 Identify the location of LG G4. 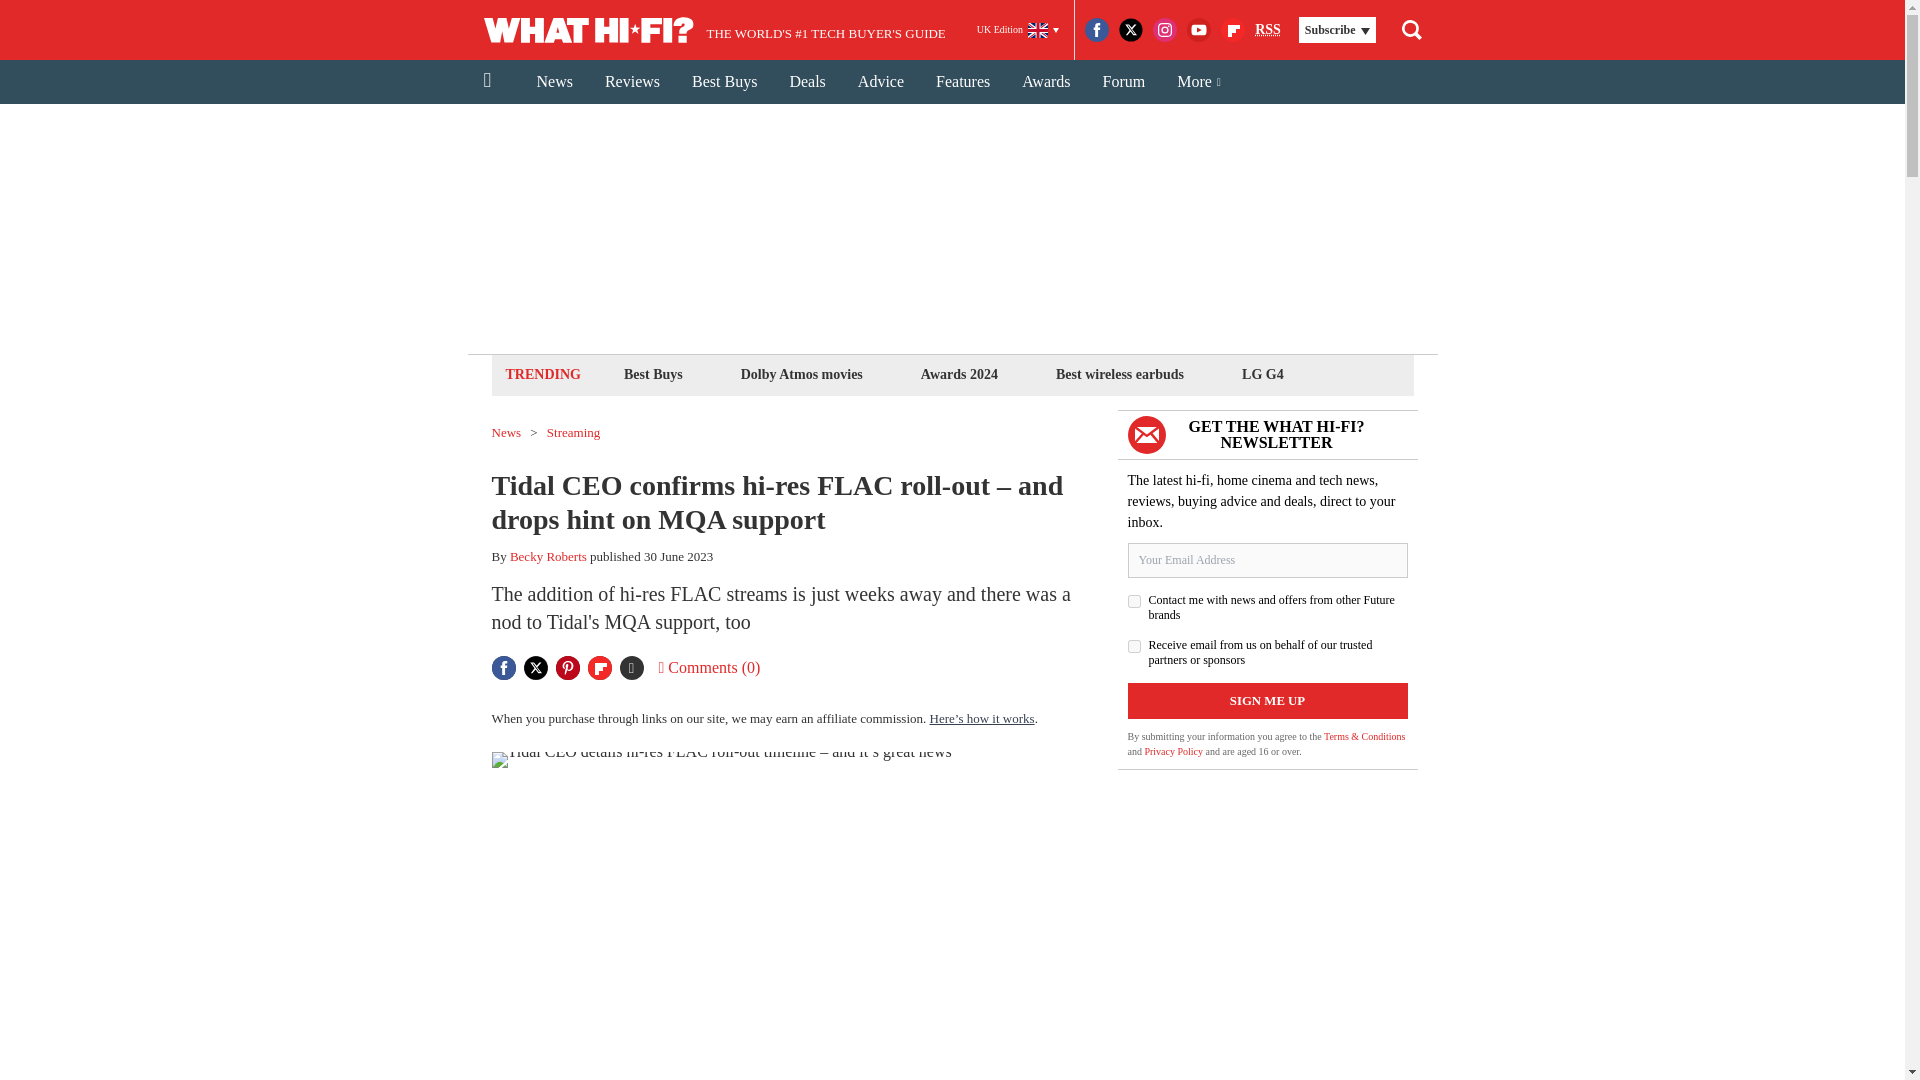
(1262, 374).